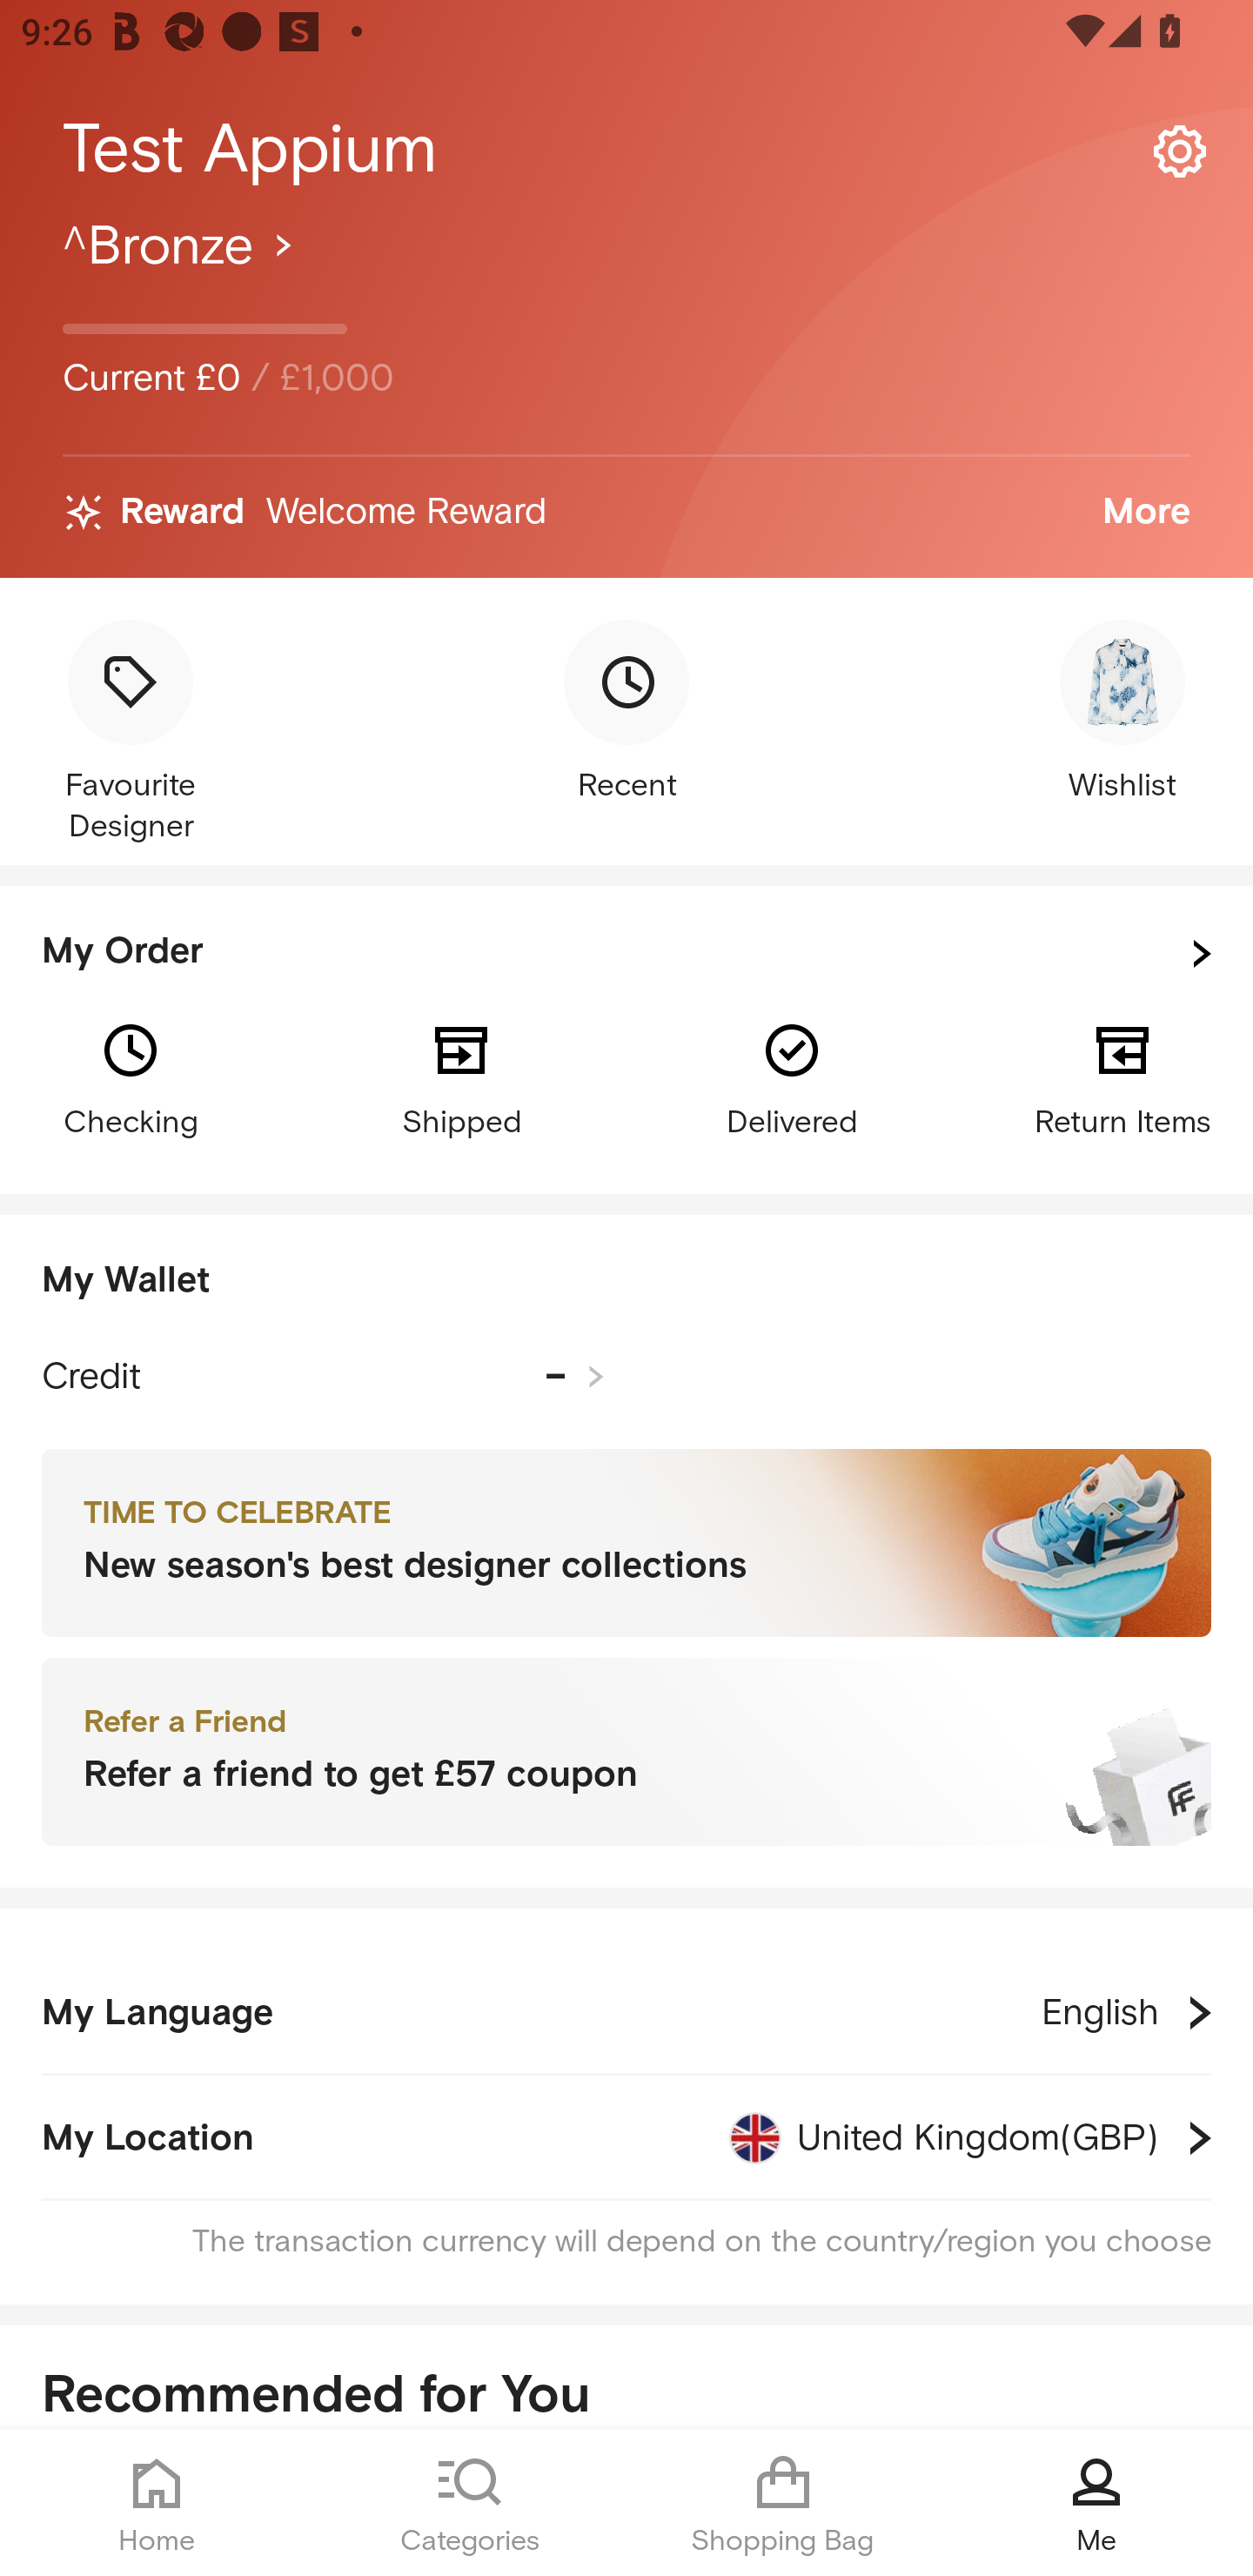 The image size is (1253, 2576). What do you see at coordinates (783, 2503) in the screenshot?
I see `Shopping Bag` at bounding box center [783, 2503].